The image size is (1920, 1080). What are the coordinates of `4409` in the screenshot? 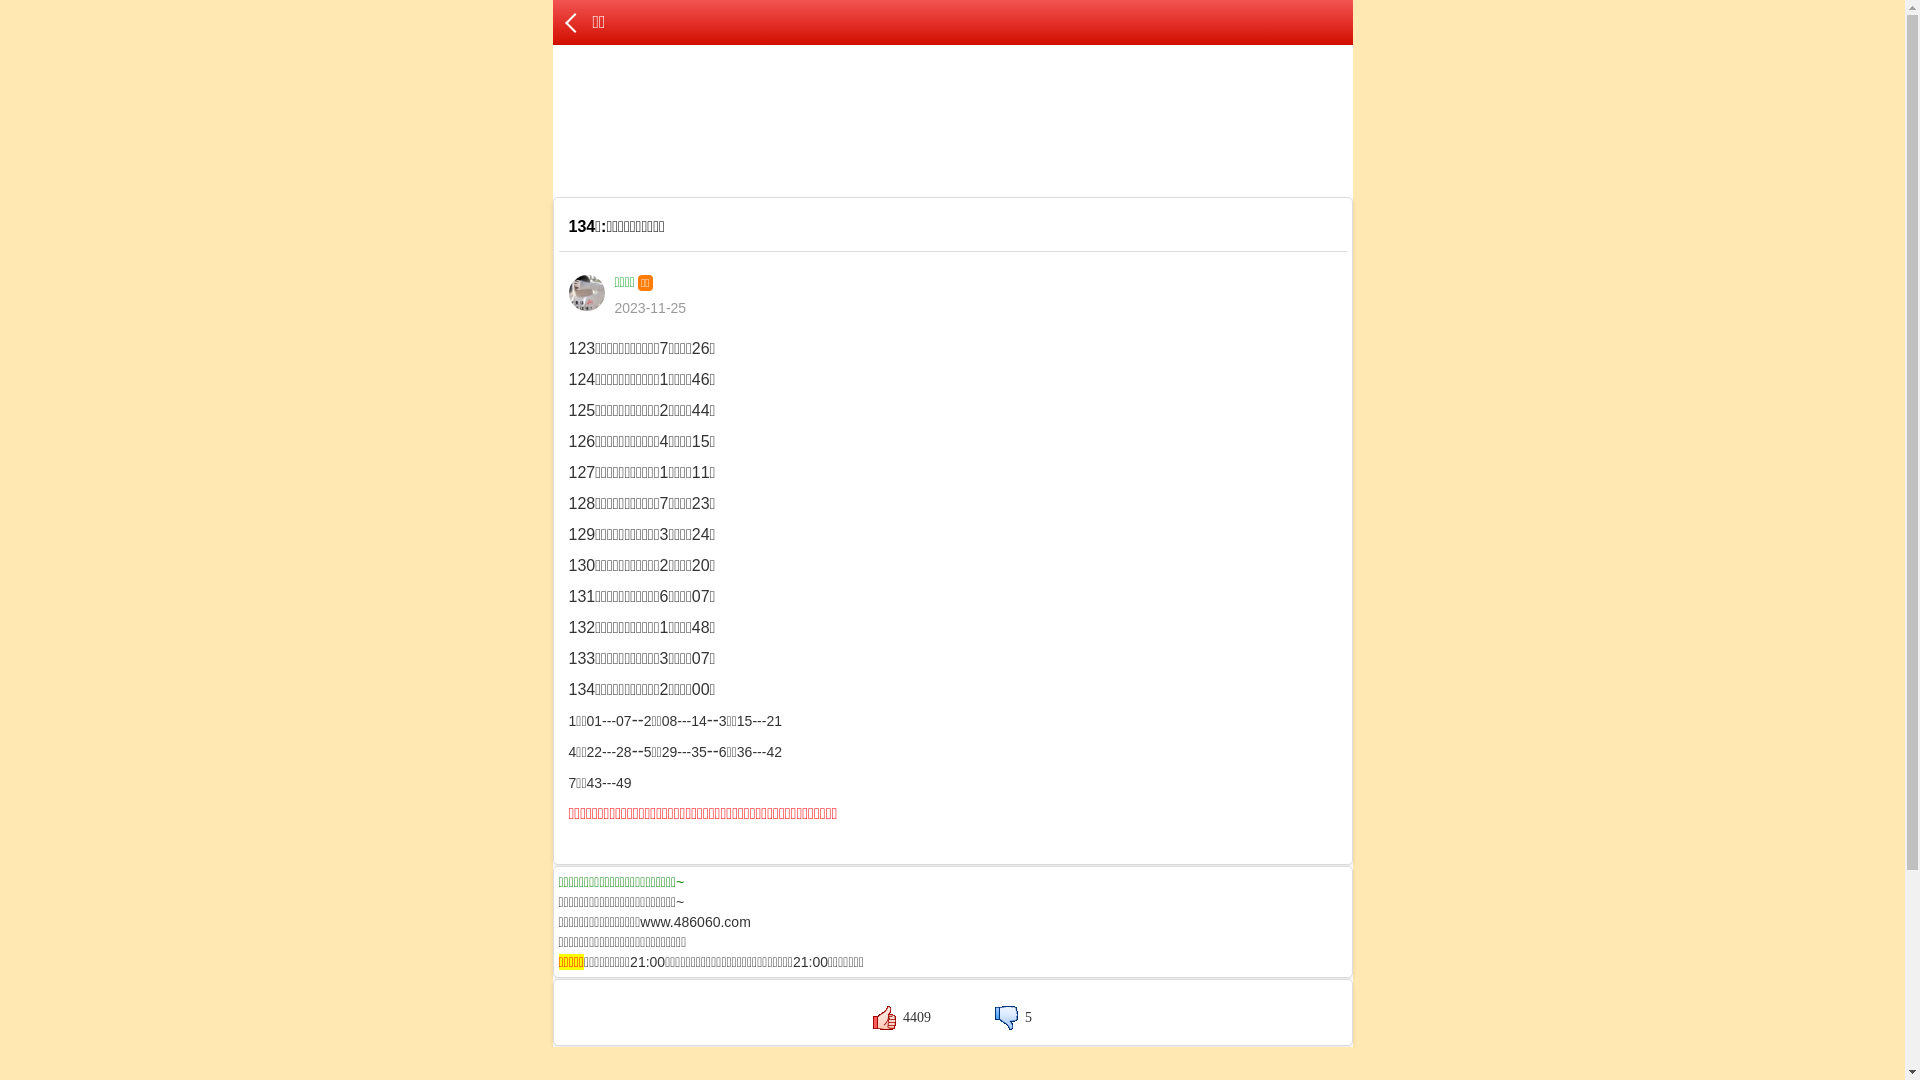 It's located at (902, 1018).